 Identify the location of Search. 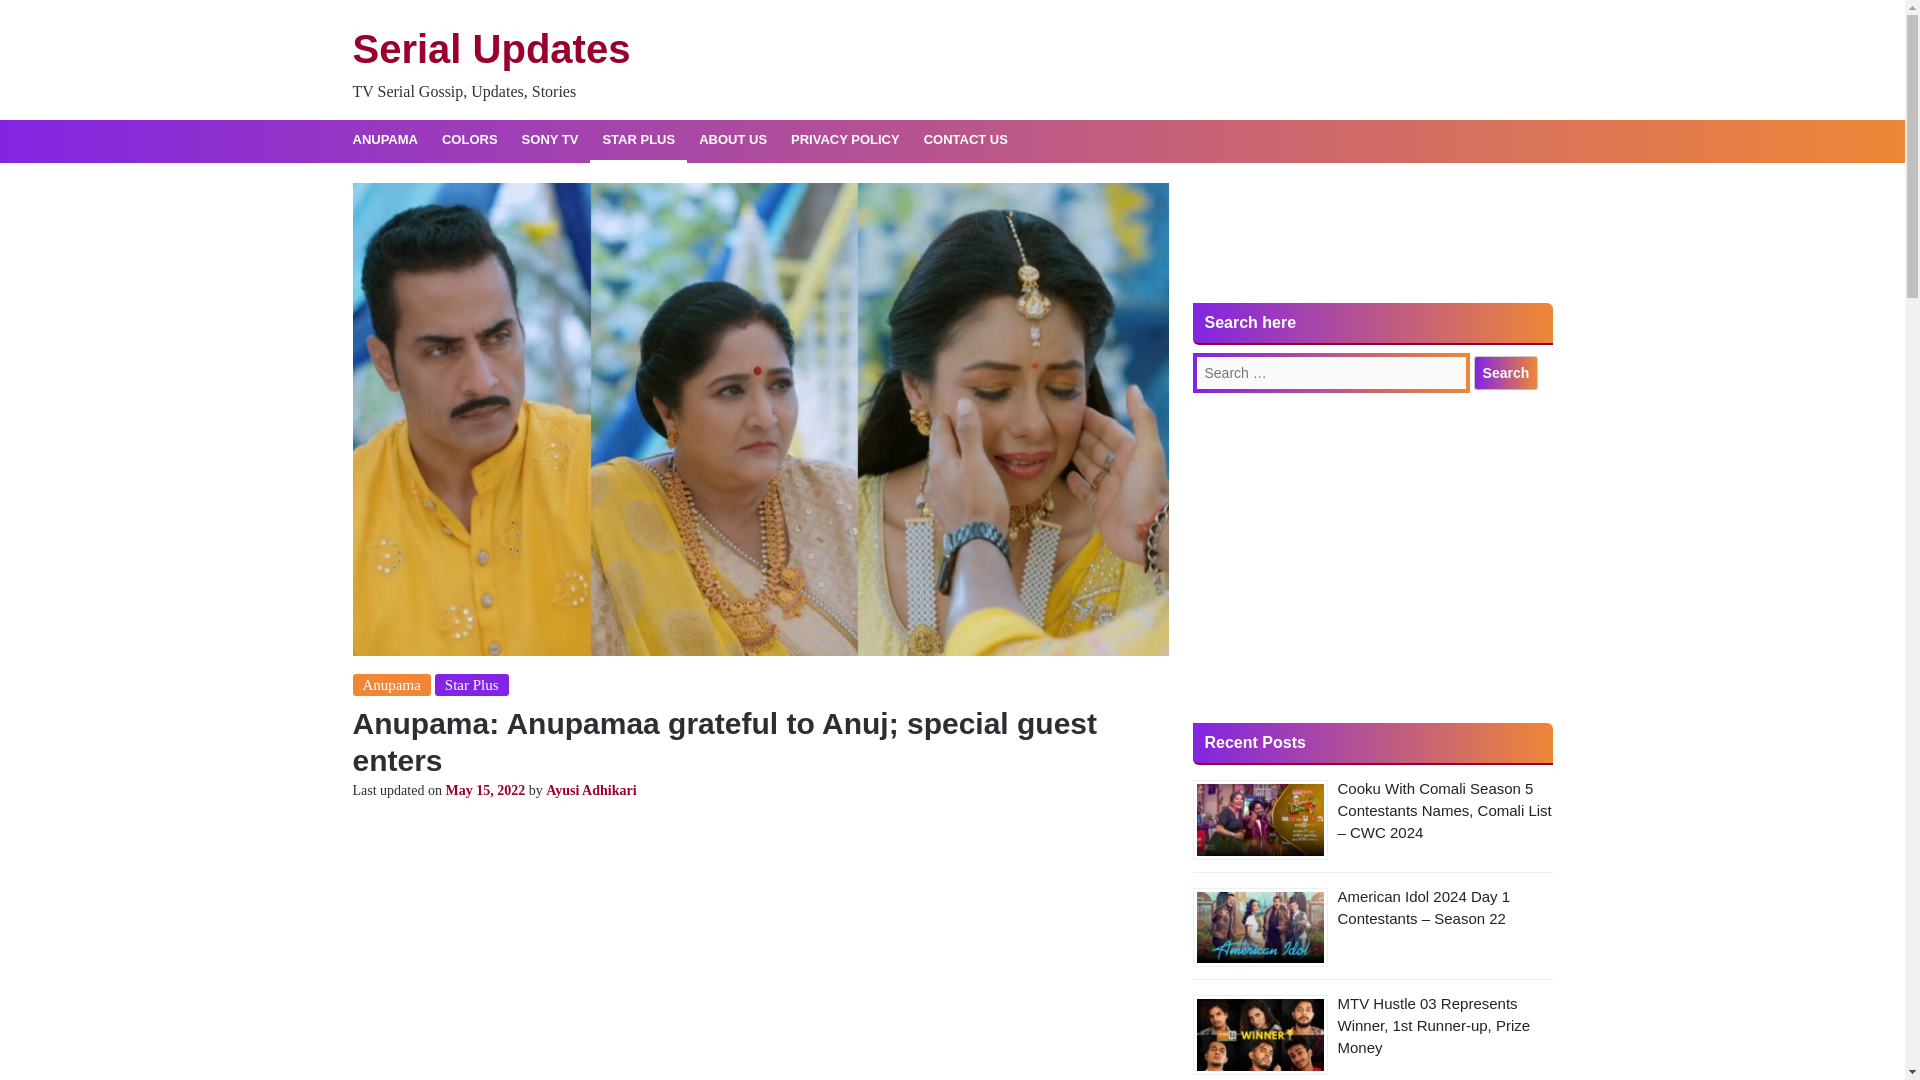
(1506, 372).